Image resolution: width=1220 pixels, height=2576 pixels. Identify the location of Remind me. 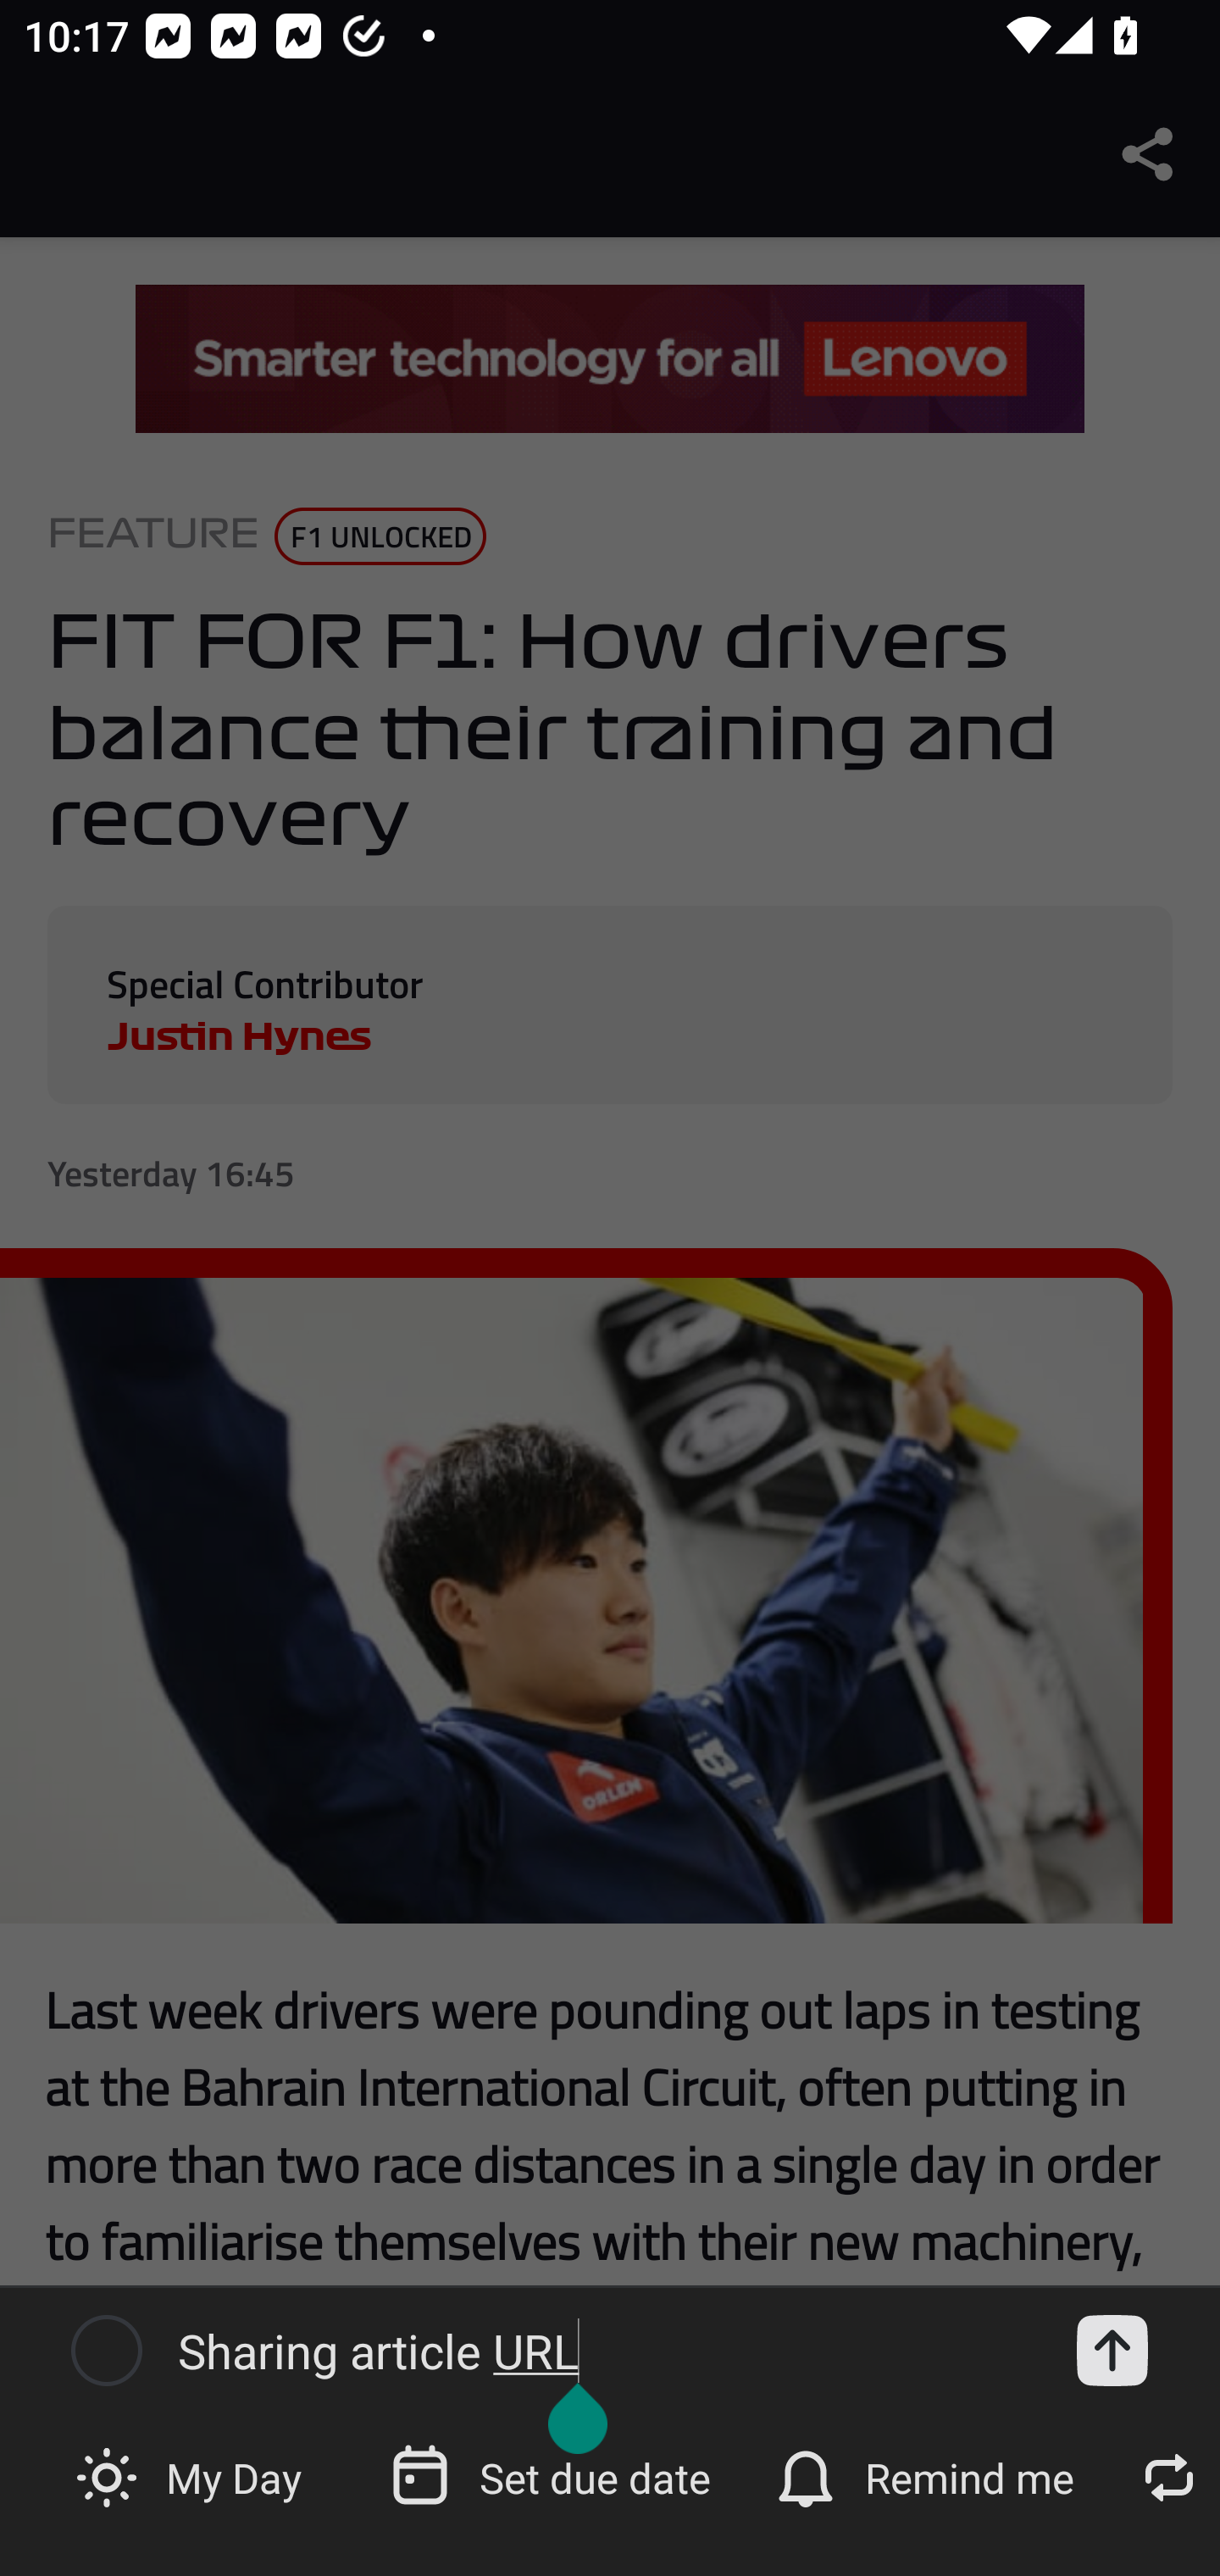
(929, 2476).